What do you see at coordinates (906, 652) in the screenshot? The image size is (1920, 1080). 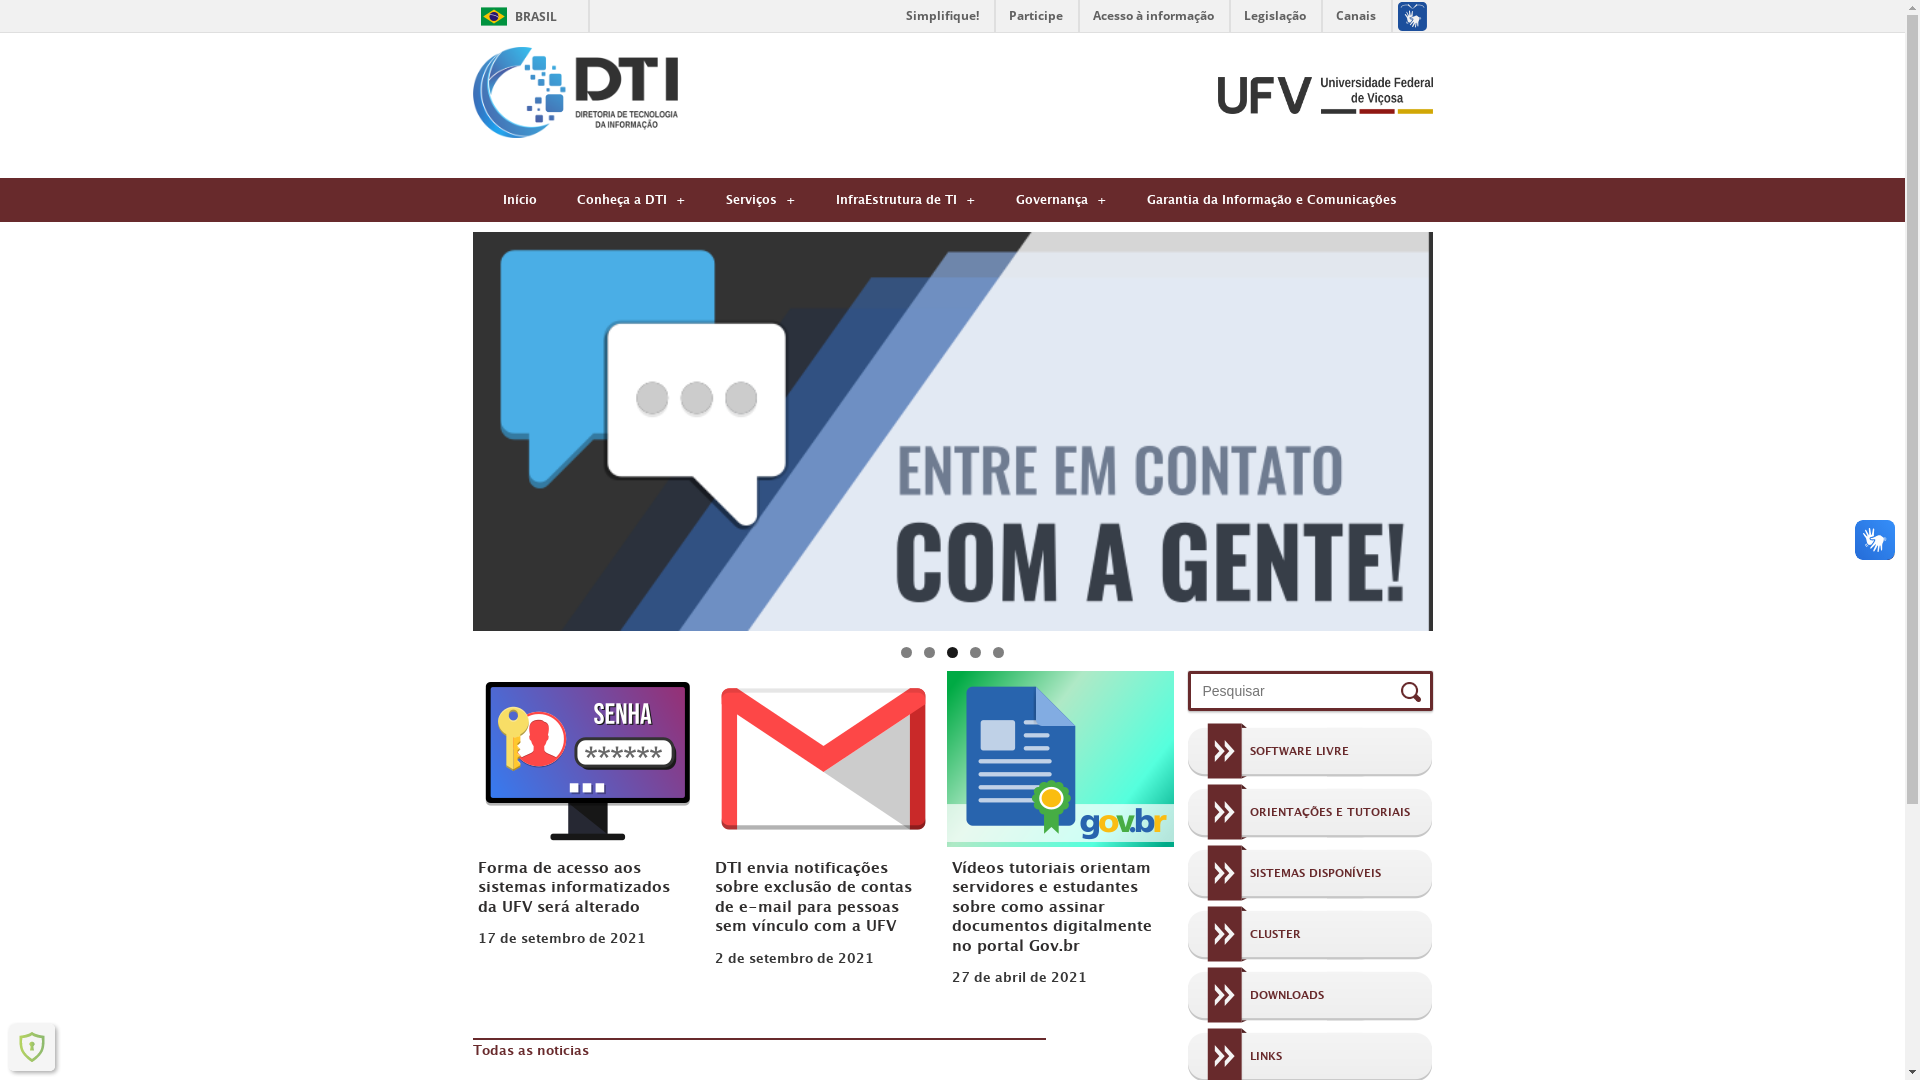 I see `1` at bounding box center [906, 652].